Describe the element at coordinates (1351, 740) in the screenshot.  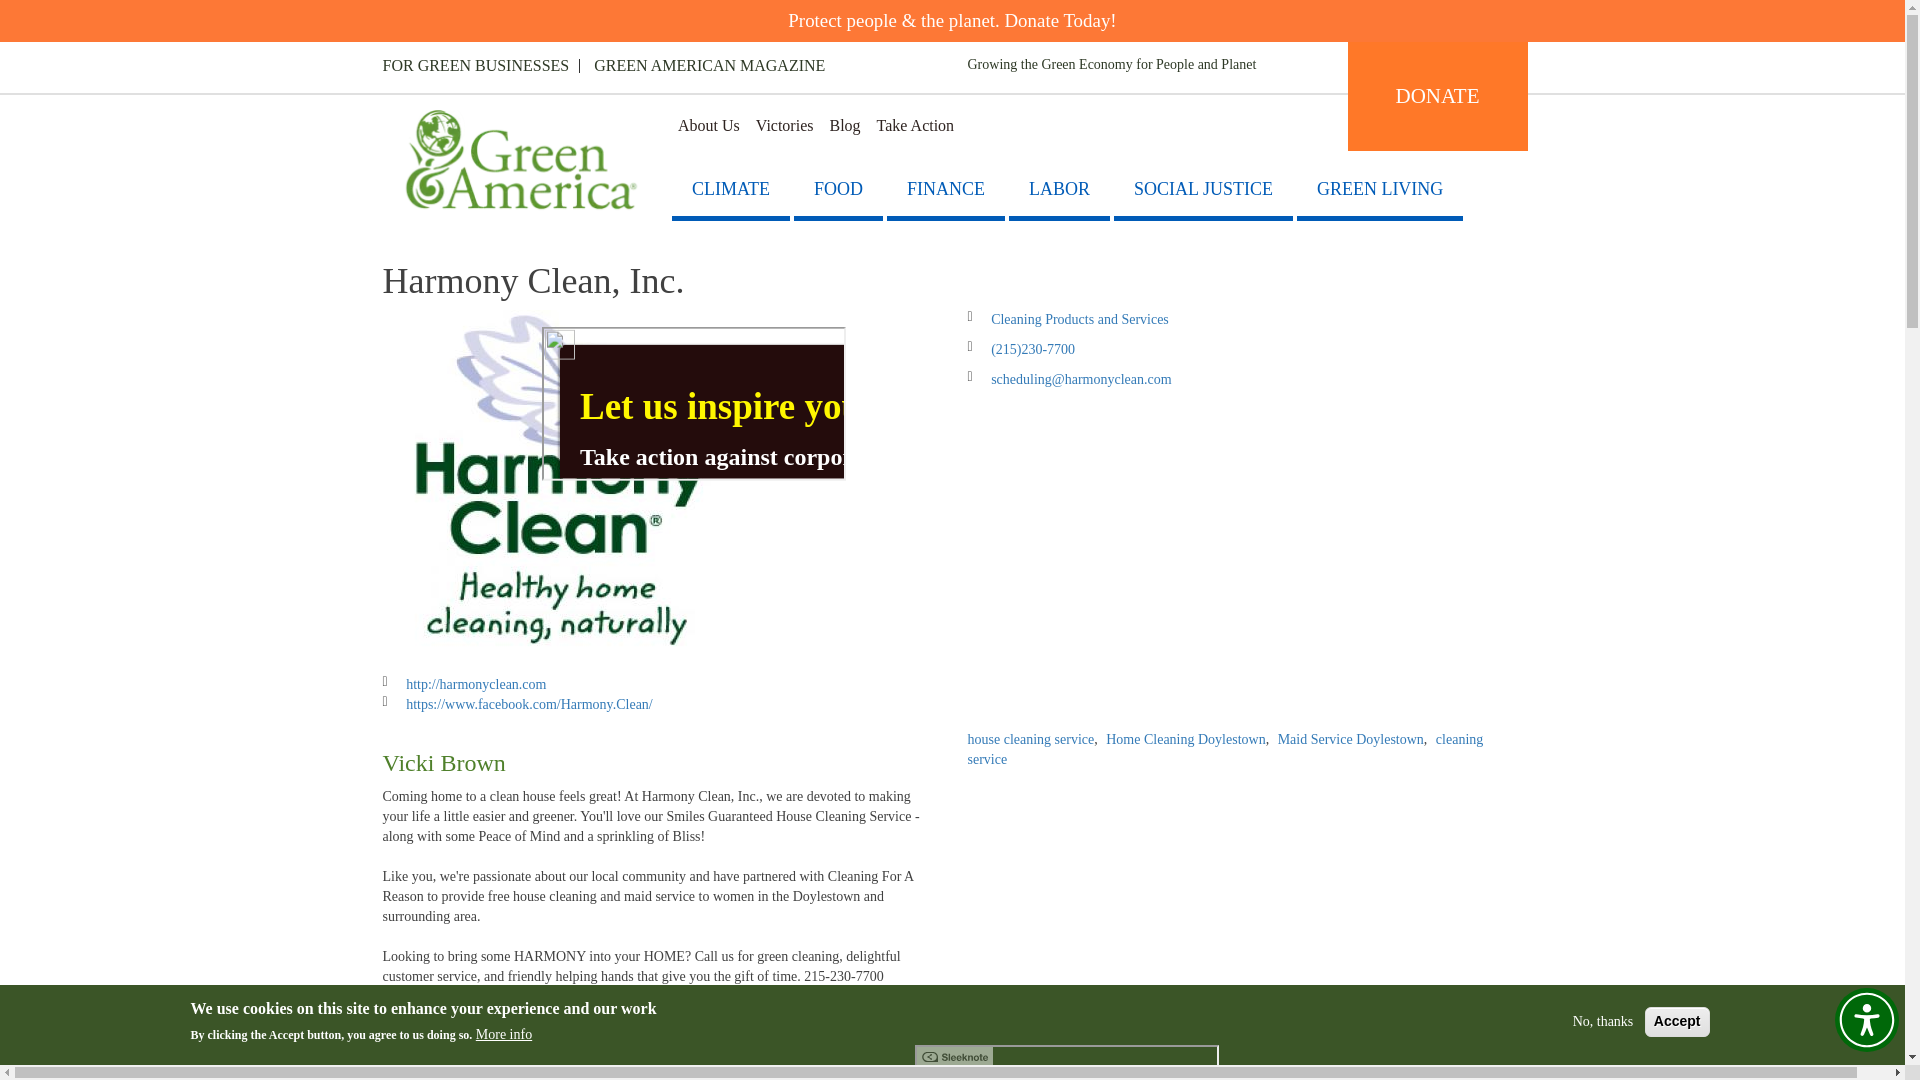
I see `Maid Service Doylestown` at that location.